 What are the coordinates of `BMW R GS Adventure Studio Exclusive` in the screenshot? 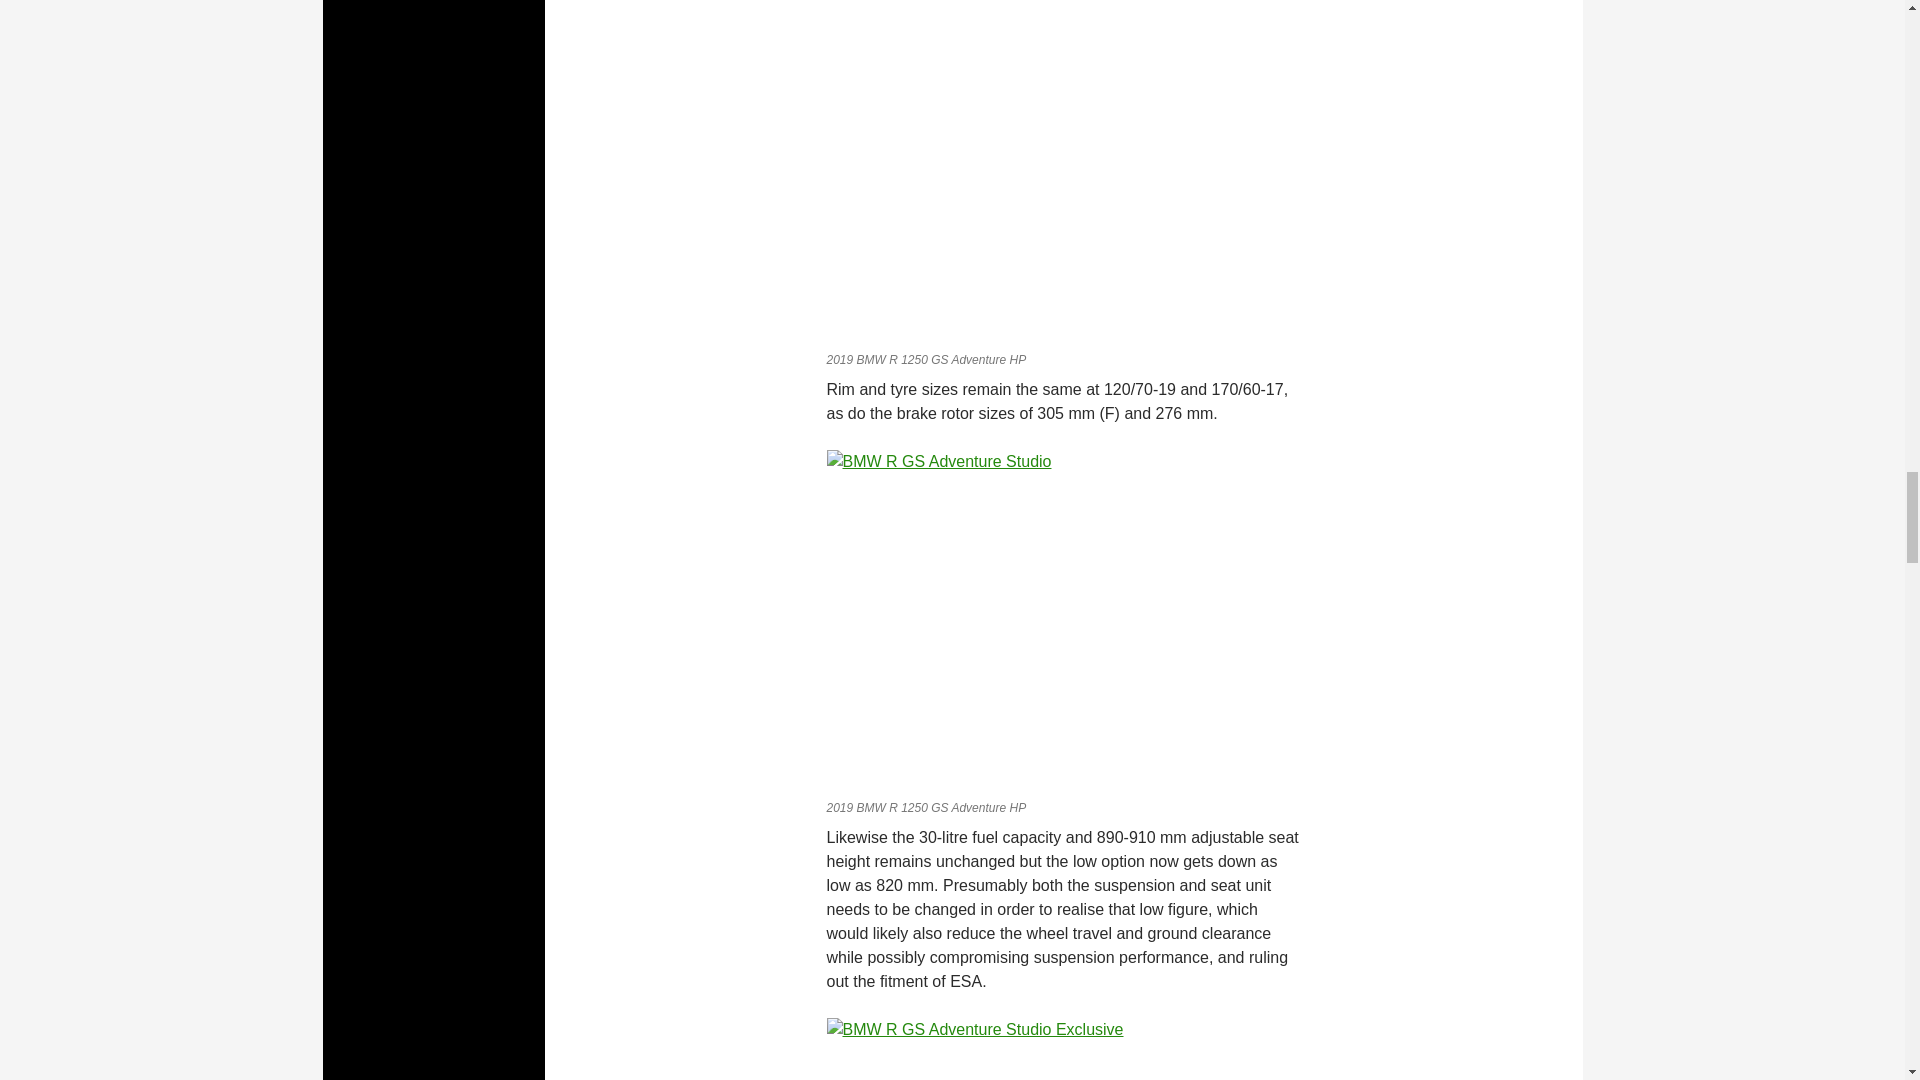 It's located at (1062, 1049).